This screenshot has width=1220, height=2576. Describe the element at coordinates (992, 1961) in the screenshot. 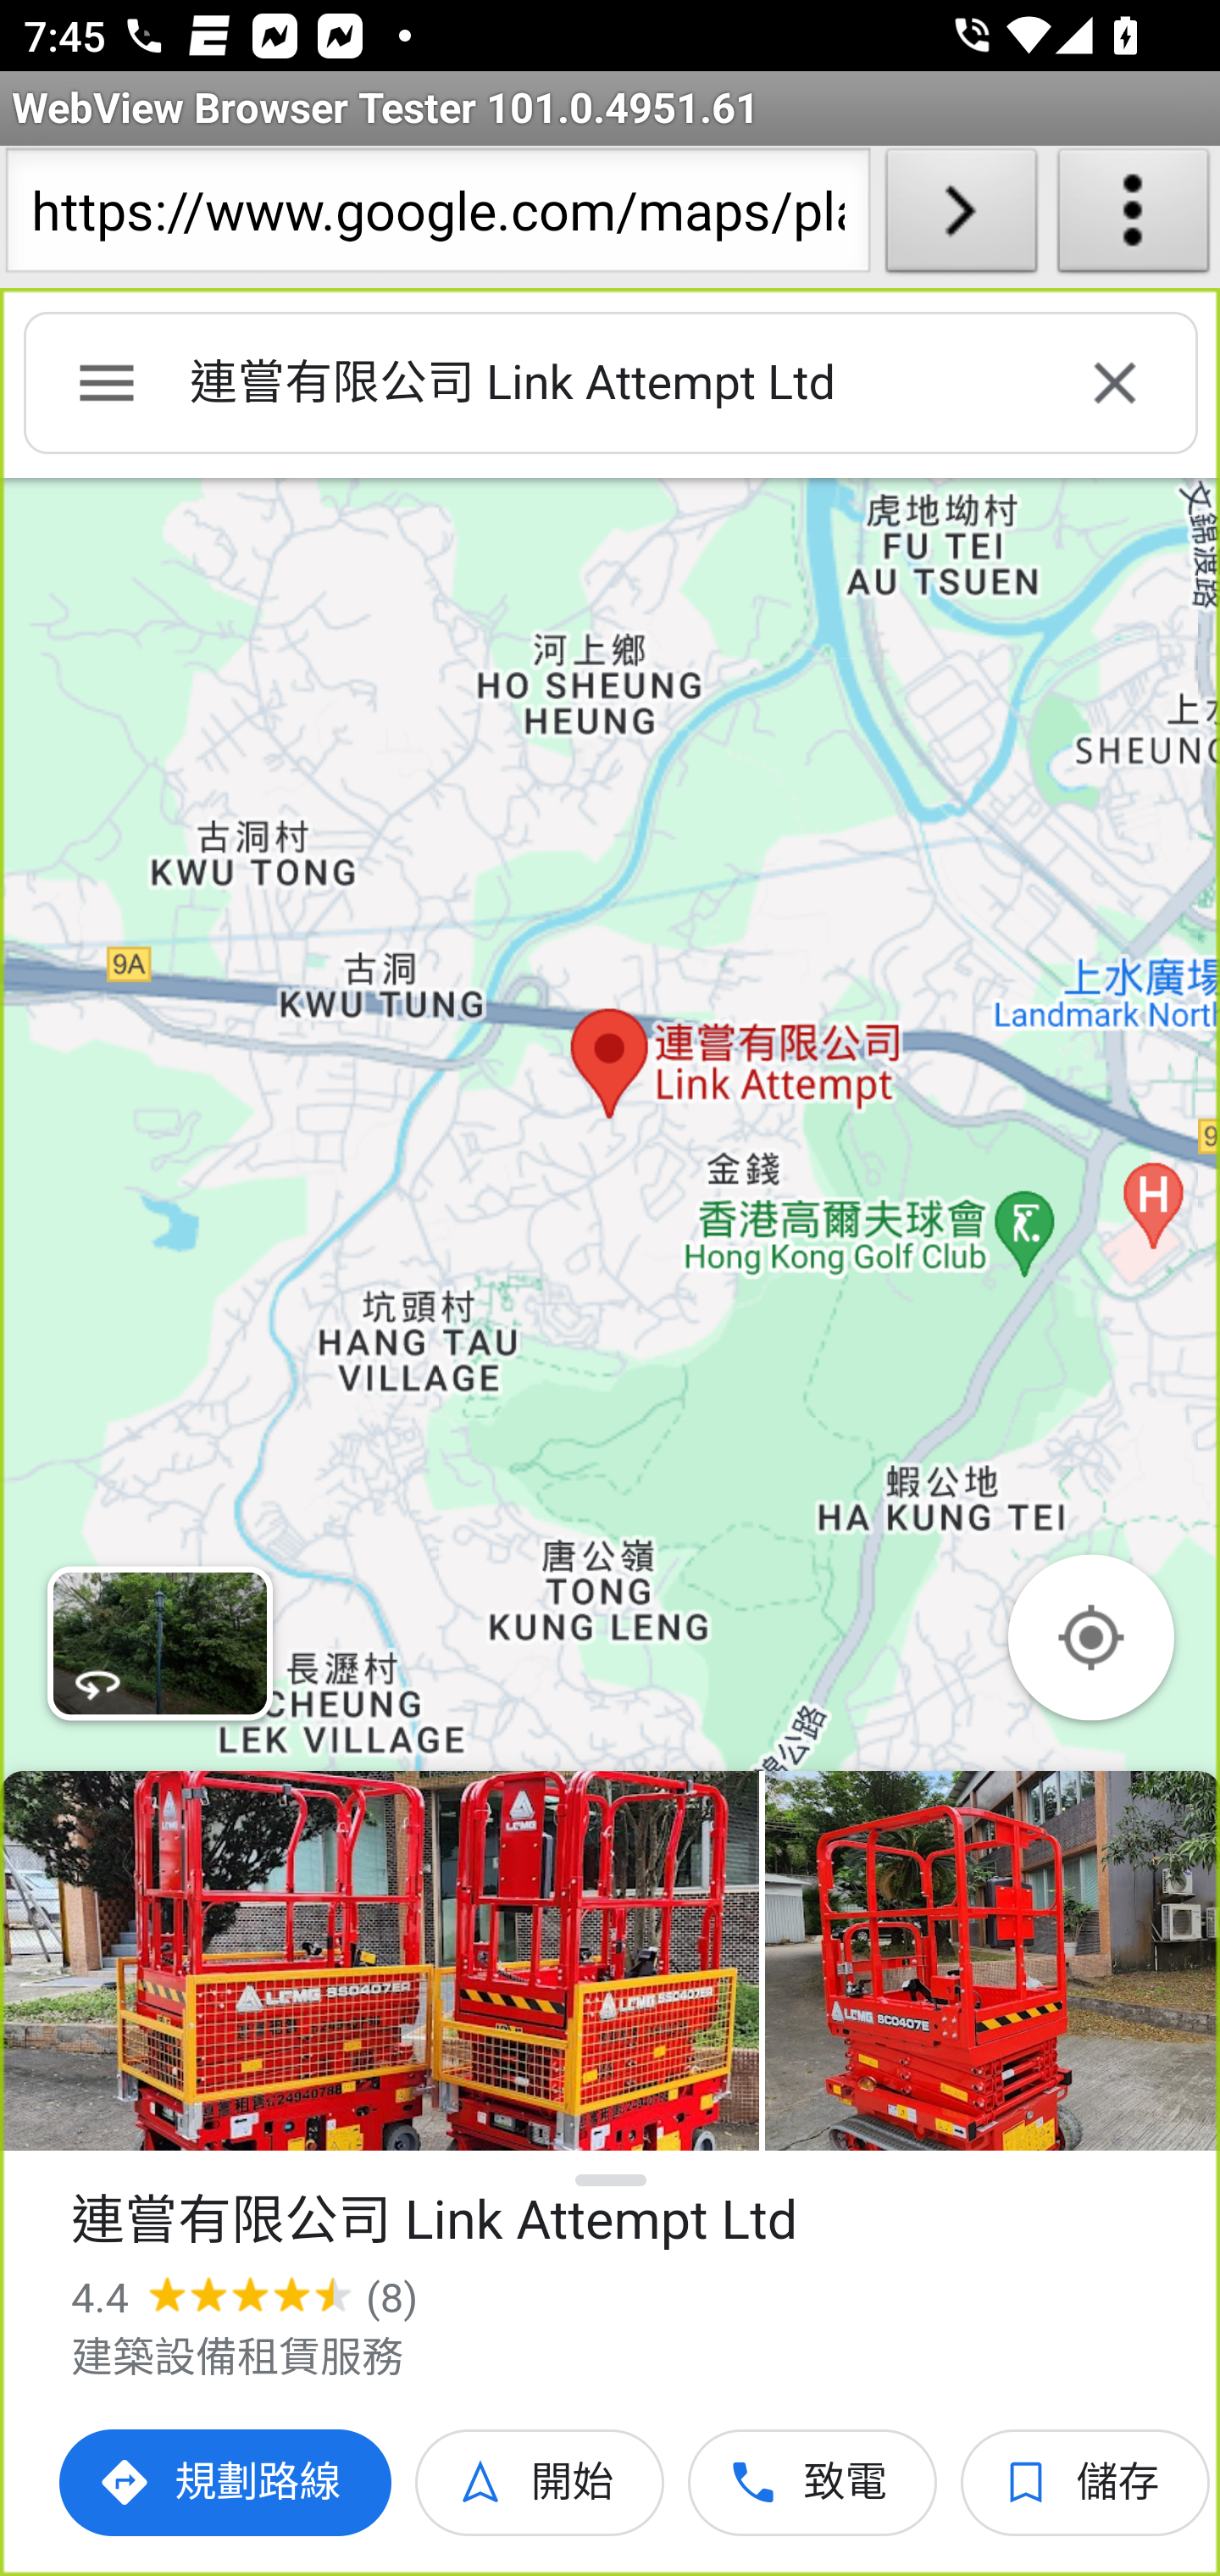

I see `第 2 張相片 (共 9 張)` at that location.